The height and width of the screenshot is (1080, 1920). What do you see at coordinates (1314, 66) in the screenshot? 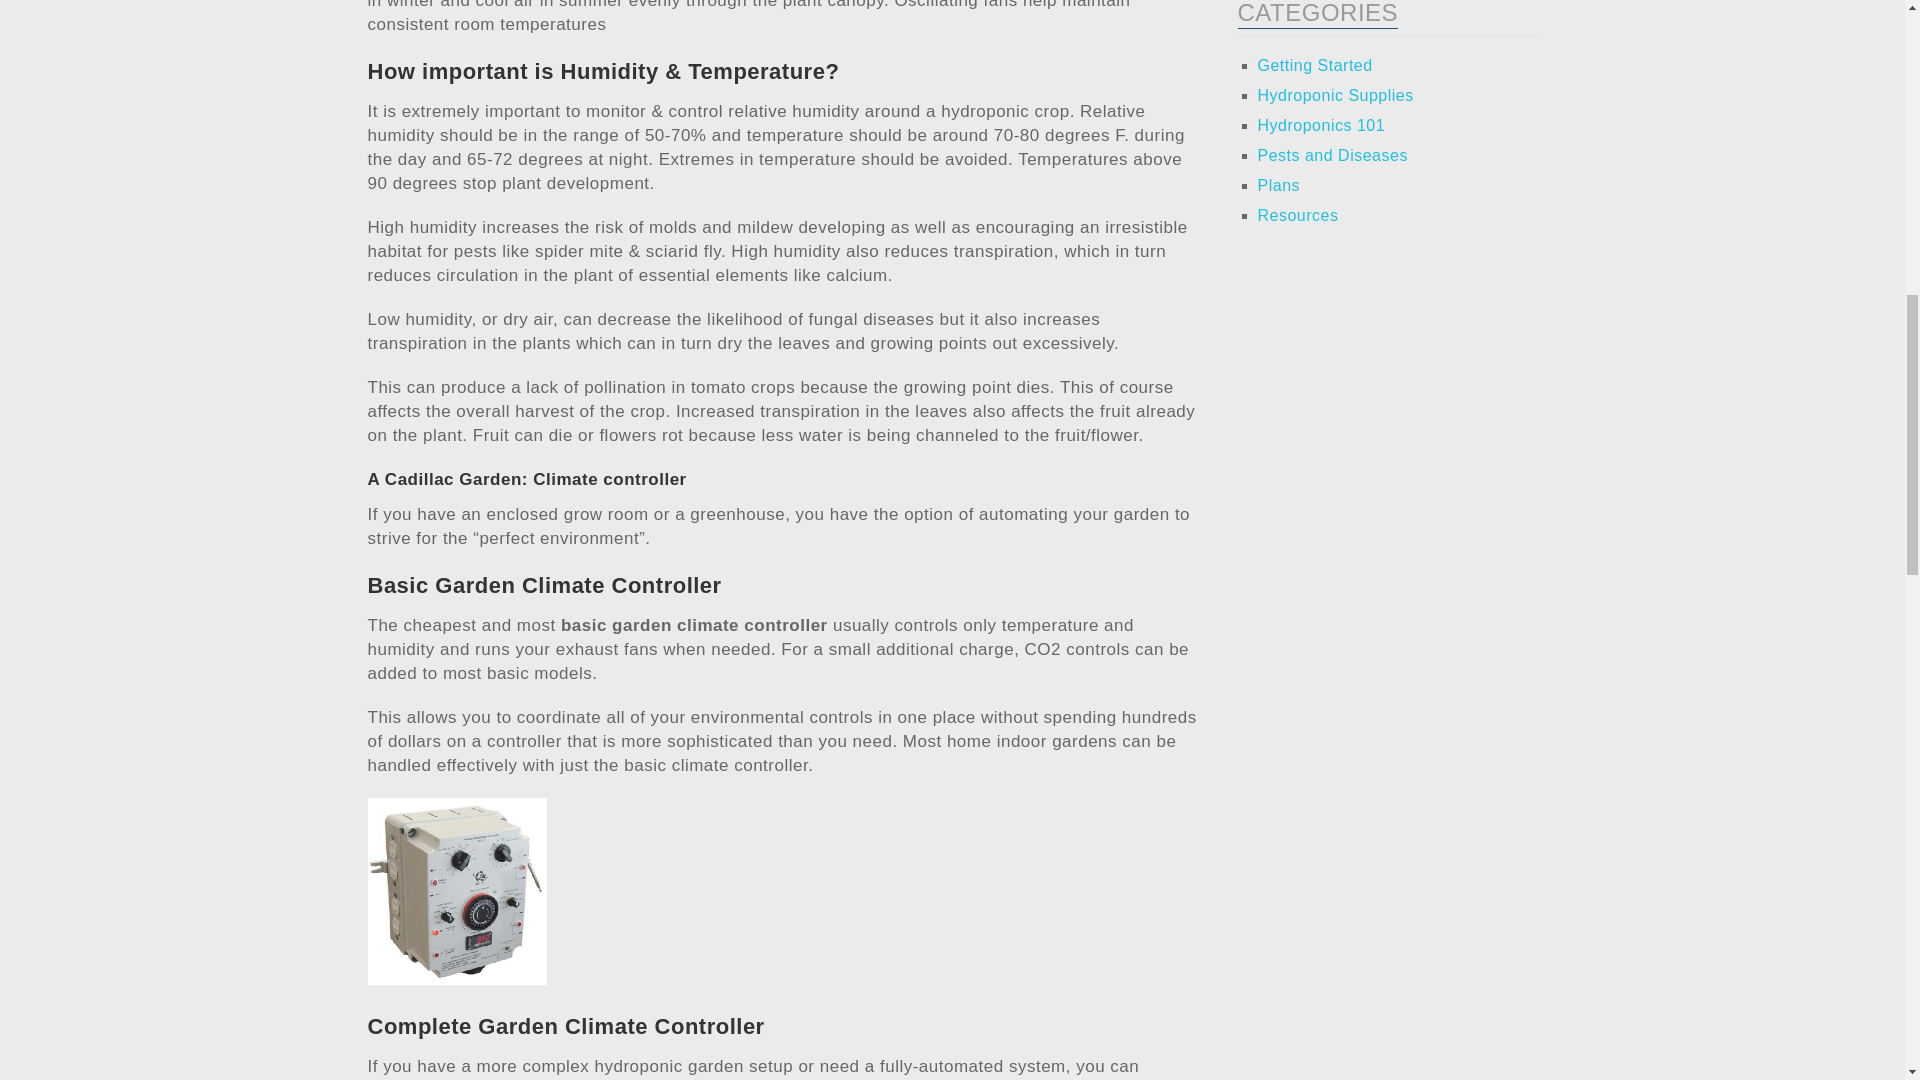
I see `Getting Started` at bounding box center [1314, 66].